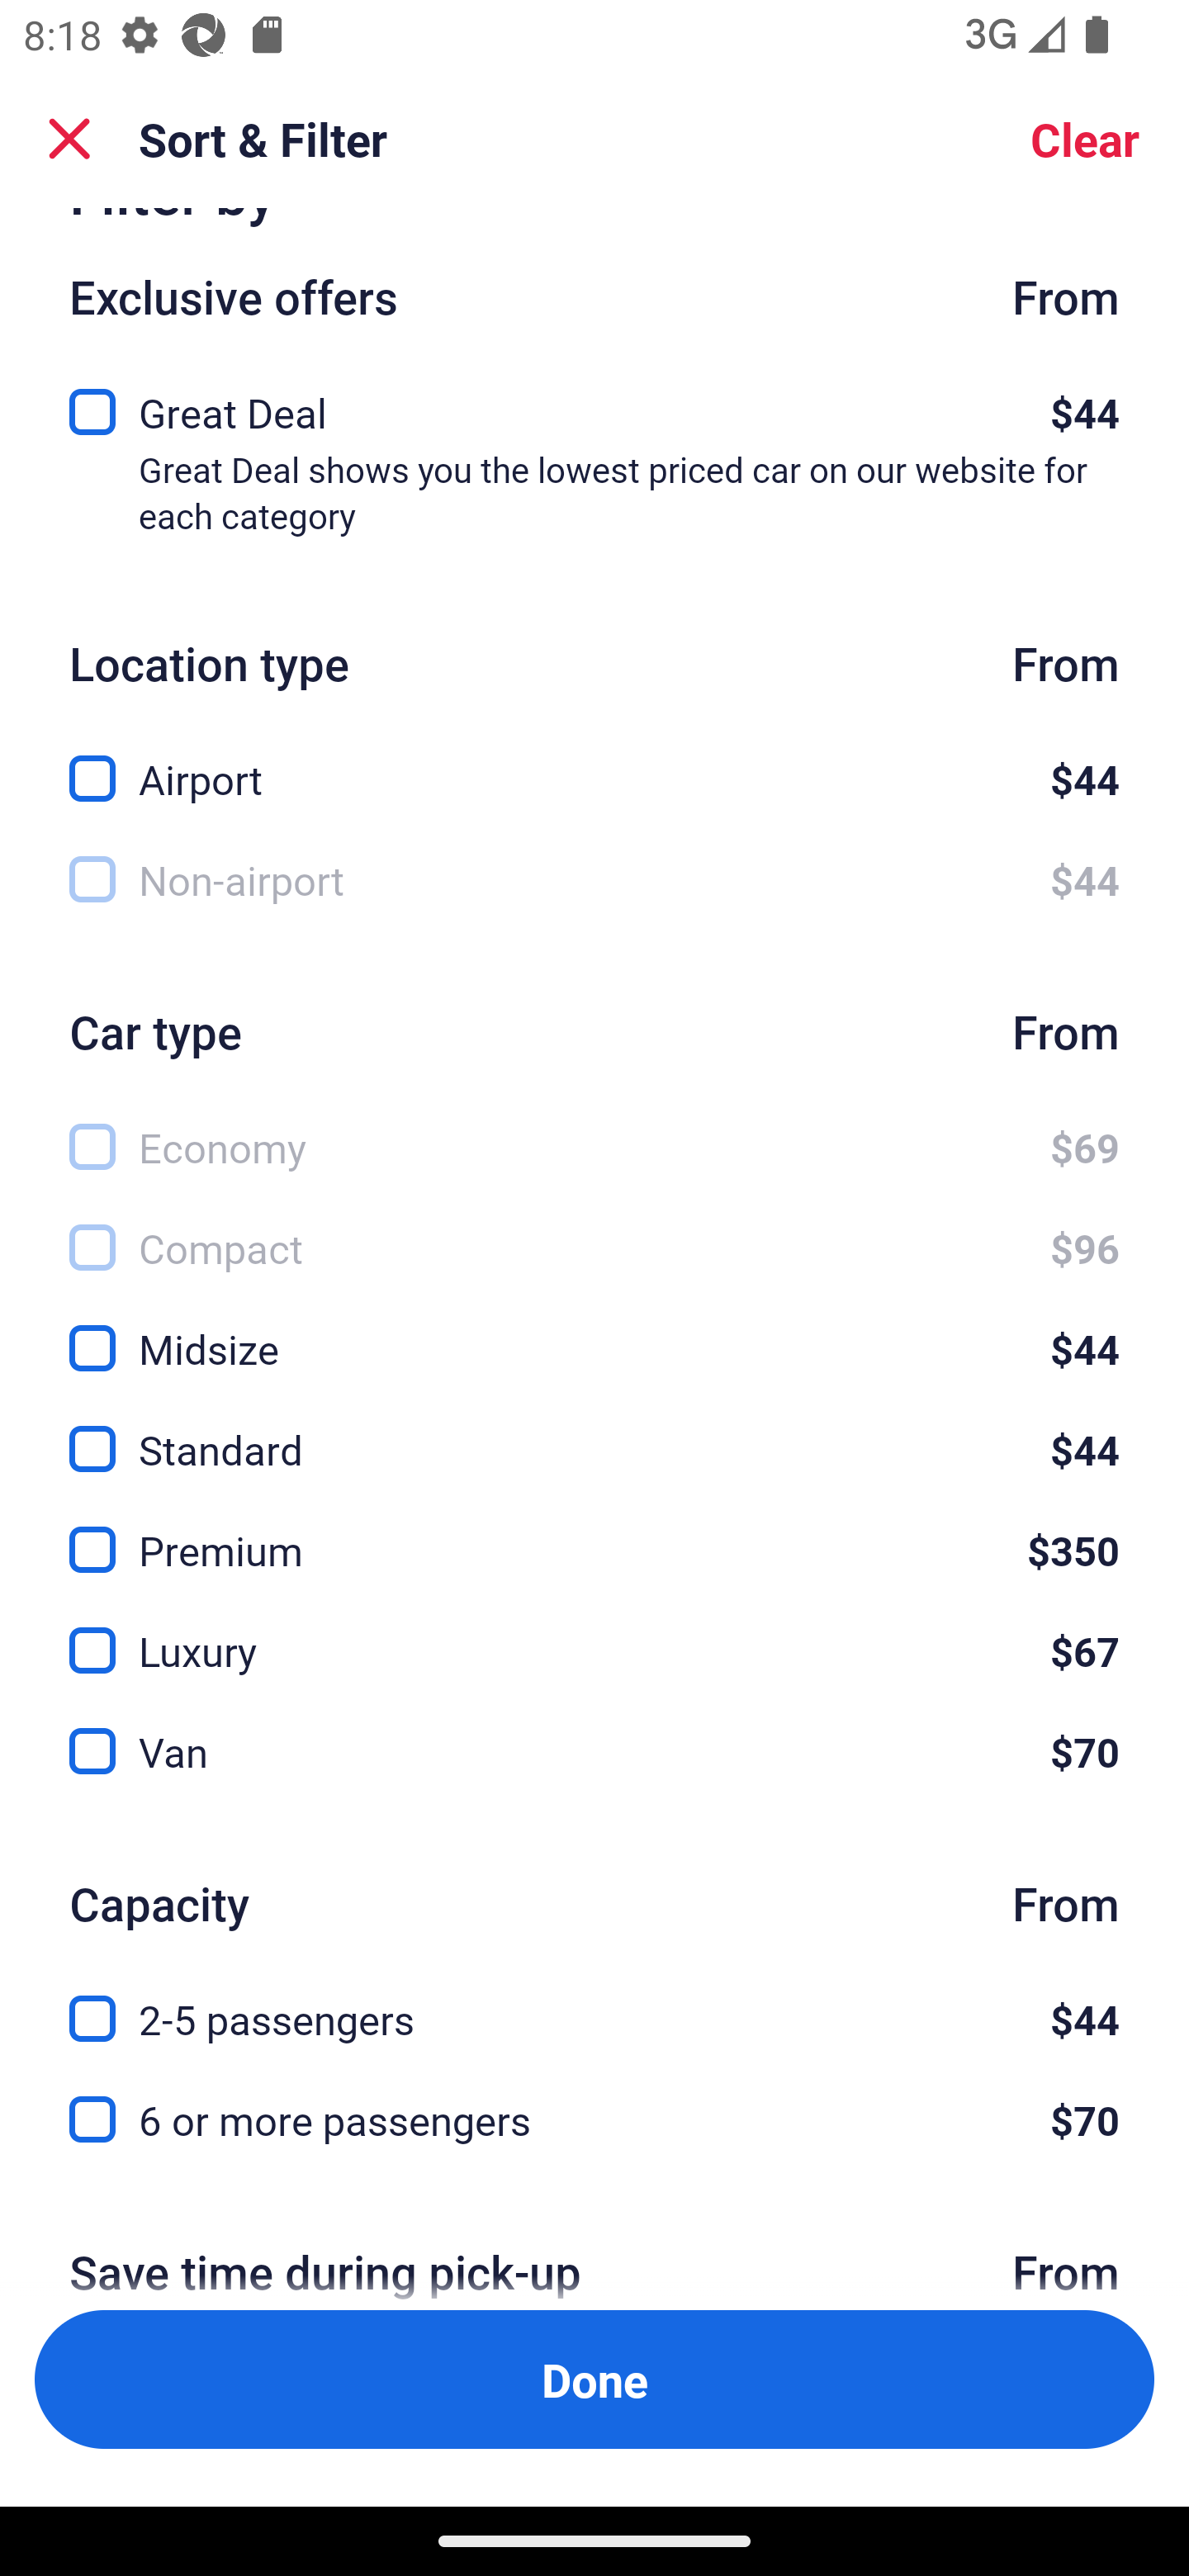 The height and width of the screenshot is (2576, 1189). I want to click on Economy, $69 Economy $69, so click(594, 1129).